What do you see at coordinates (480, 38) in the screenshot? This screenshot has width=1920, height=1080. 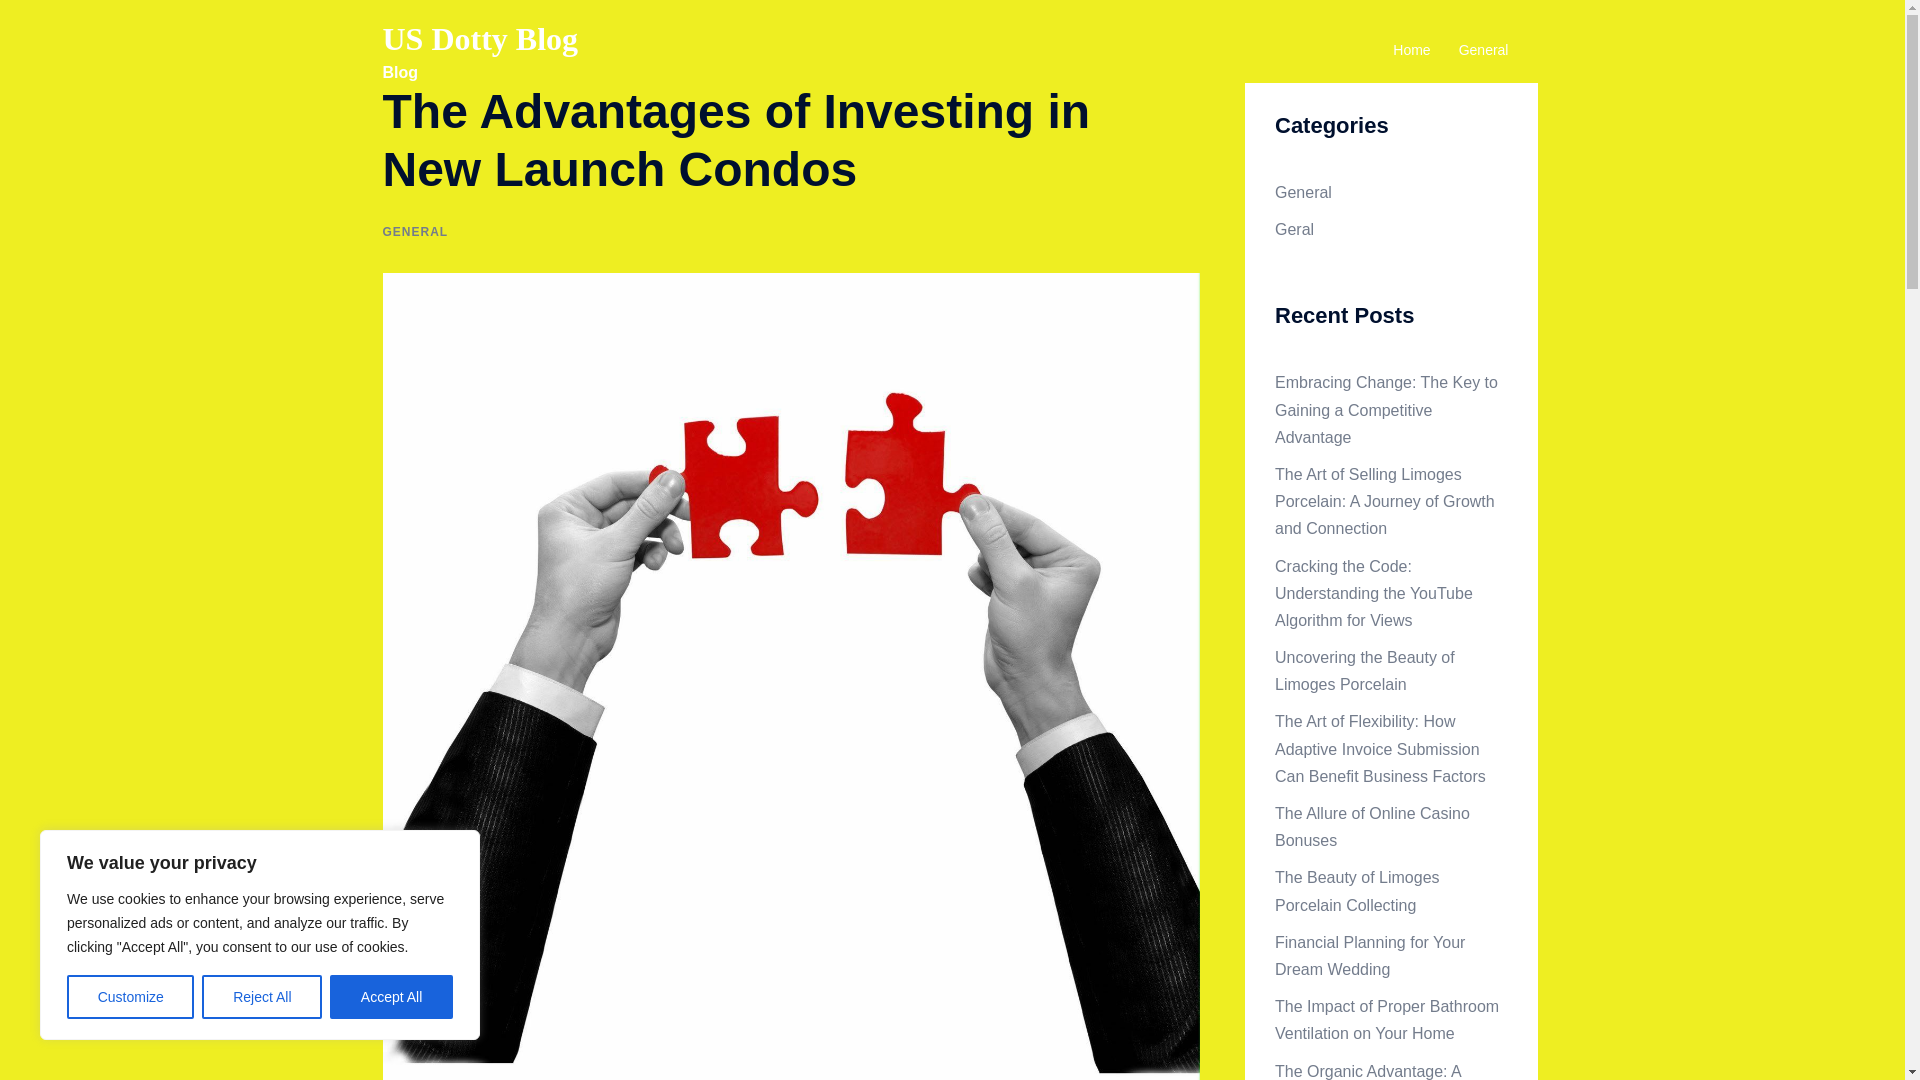 I see `US Dotty Blog` at bounding box center [480, 38].